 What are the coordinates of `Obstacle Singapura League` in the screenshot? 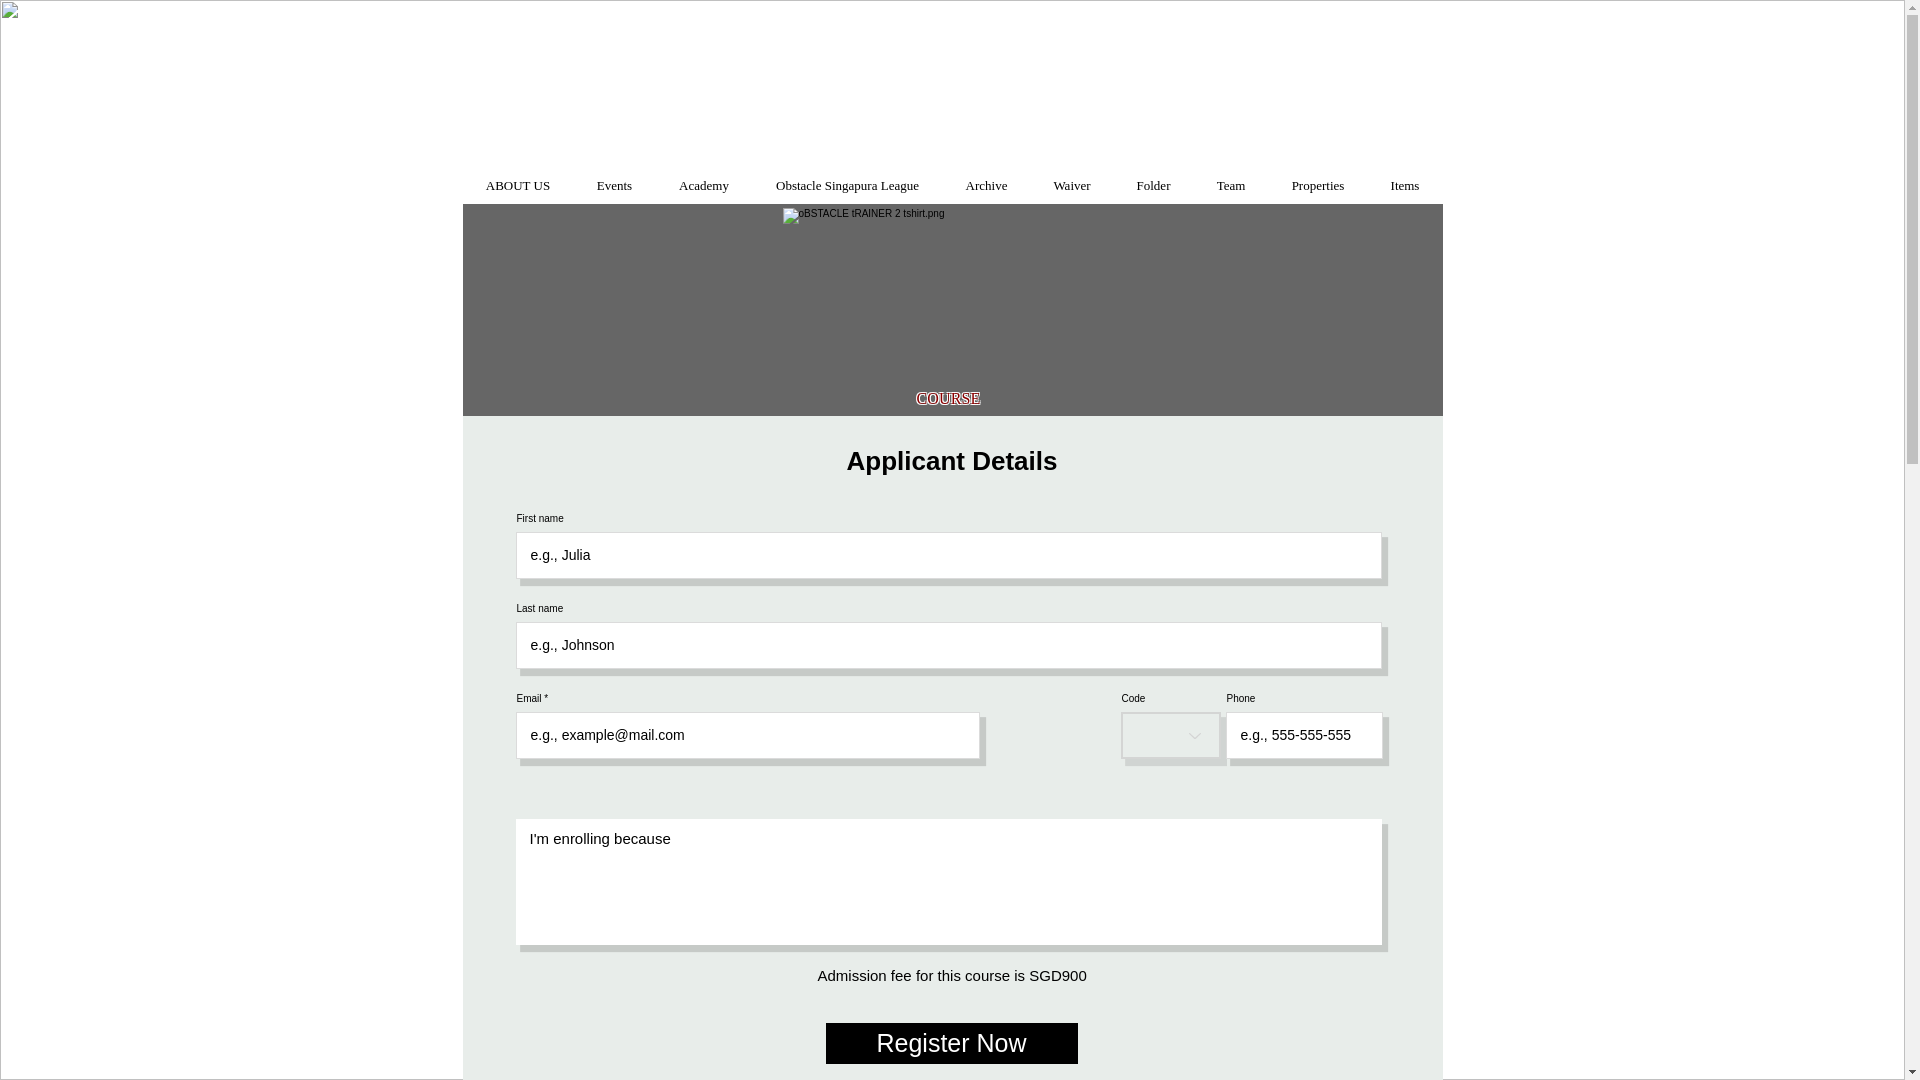 It's located at (847, 176).